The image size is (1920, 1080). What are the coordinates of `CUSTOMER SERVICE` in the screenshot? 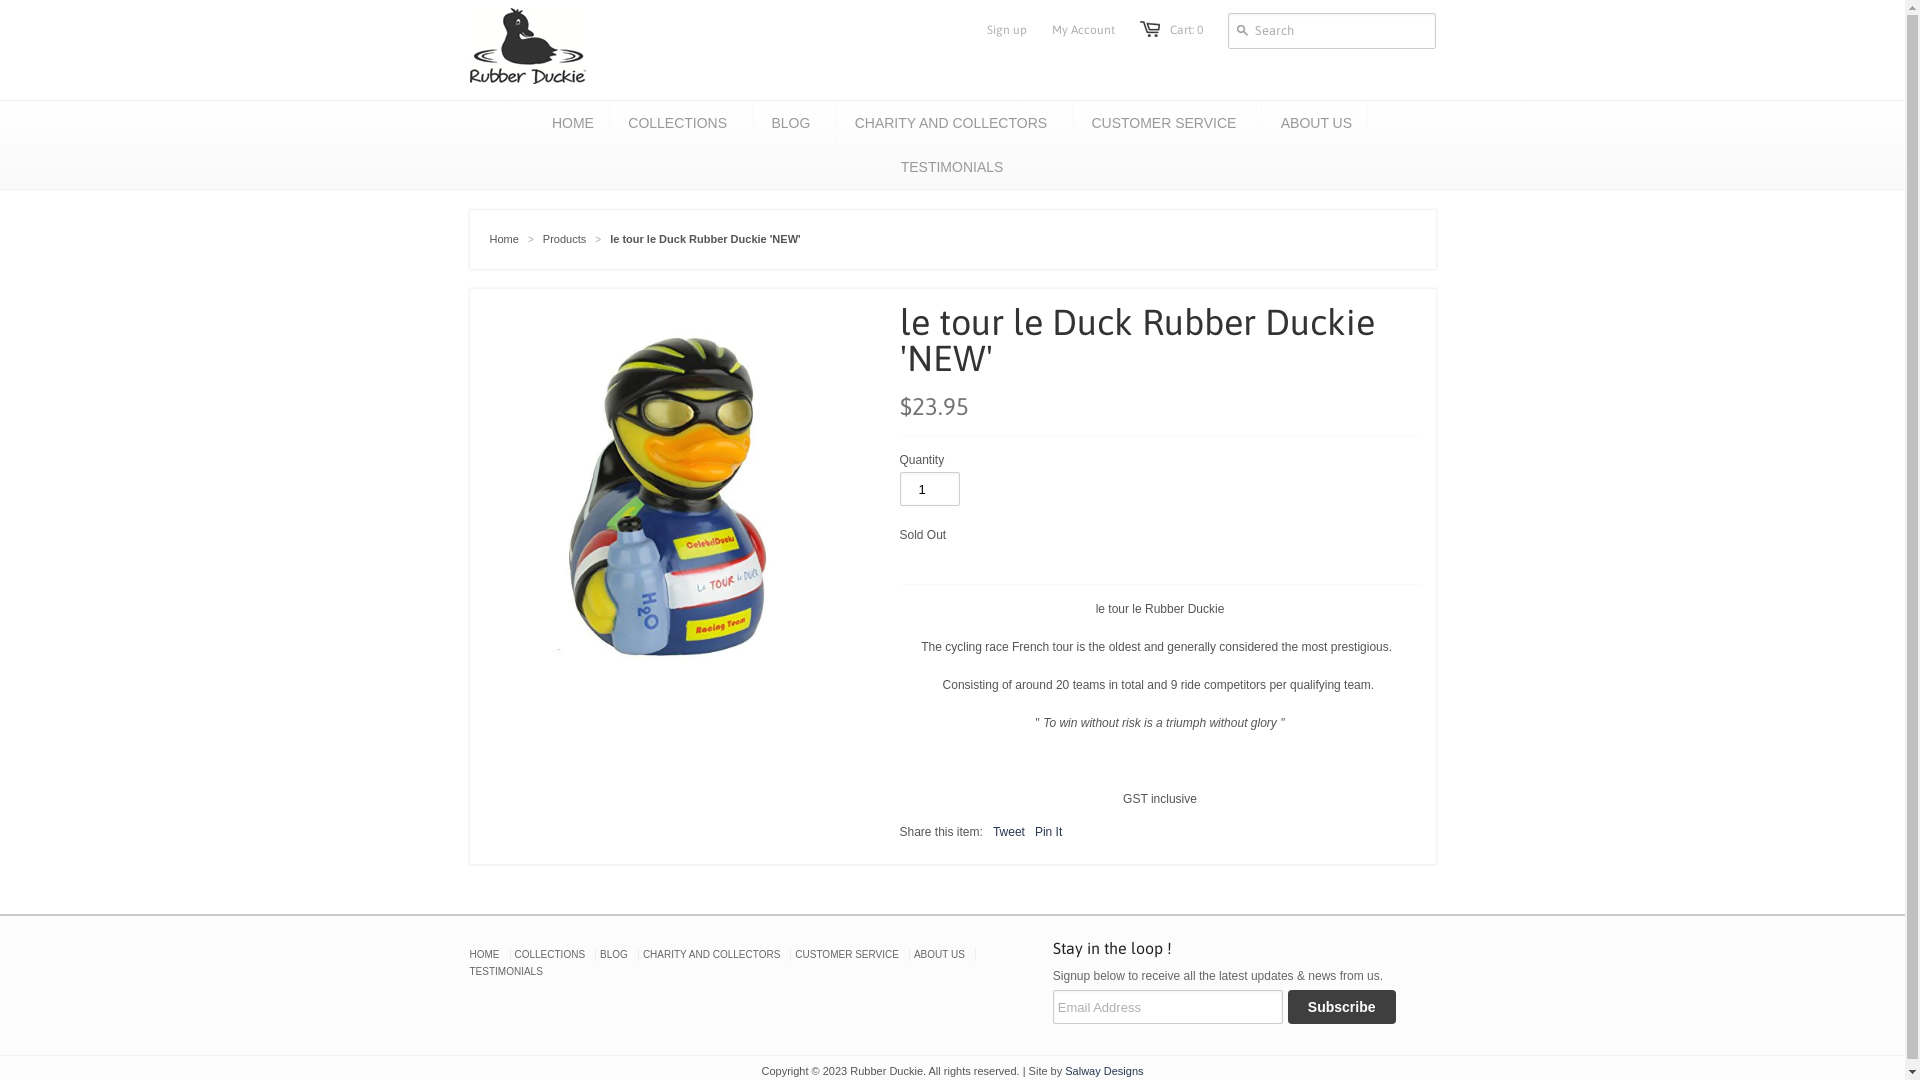 It's located at (847, 954).